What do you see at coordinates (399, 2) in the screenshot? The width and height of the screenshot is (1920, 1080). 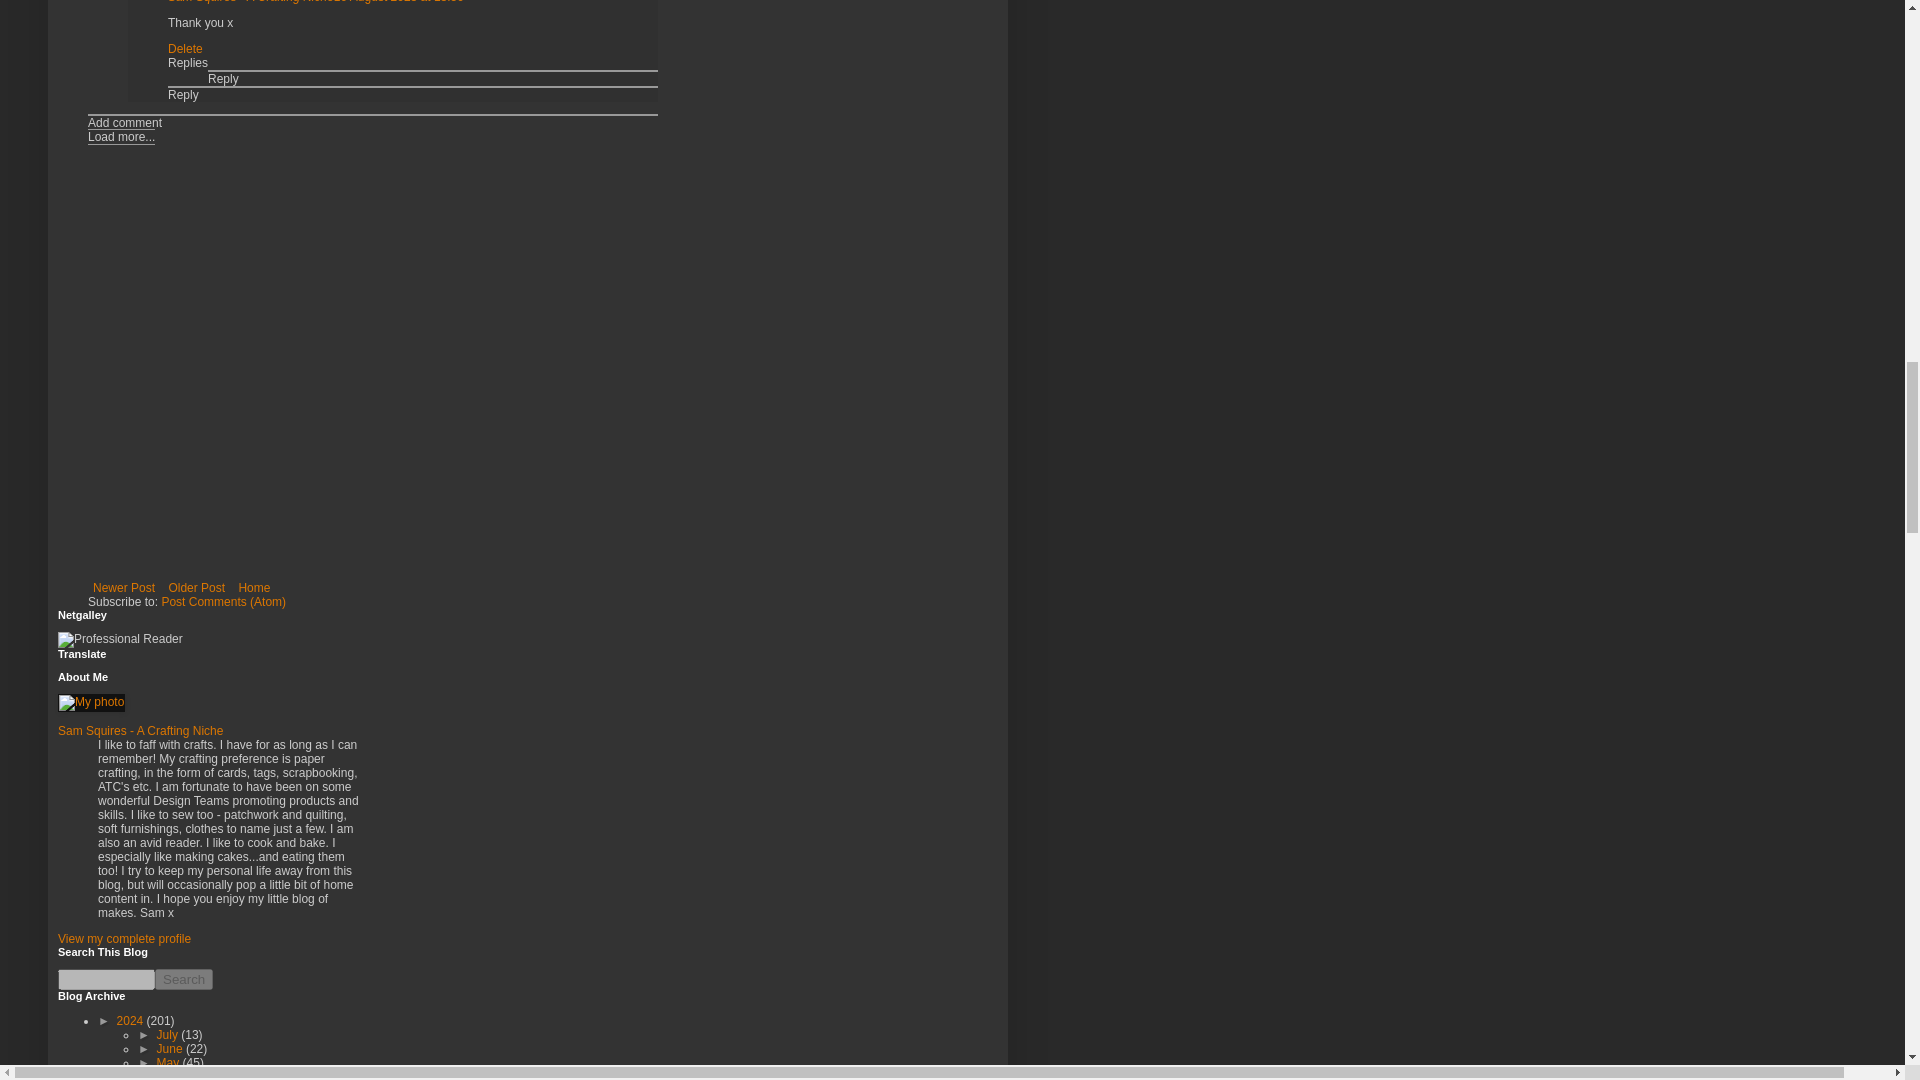 I see `10 August 2023 at 13:50` at bounding box center [399, 2].